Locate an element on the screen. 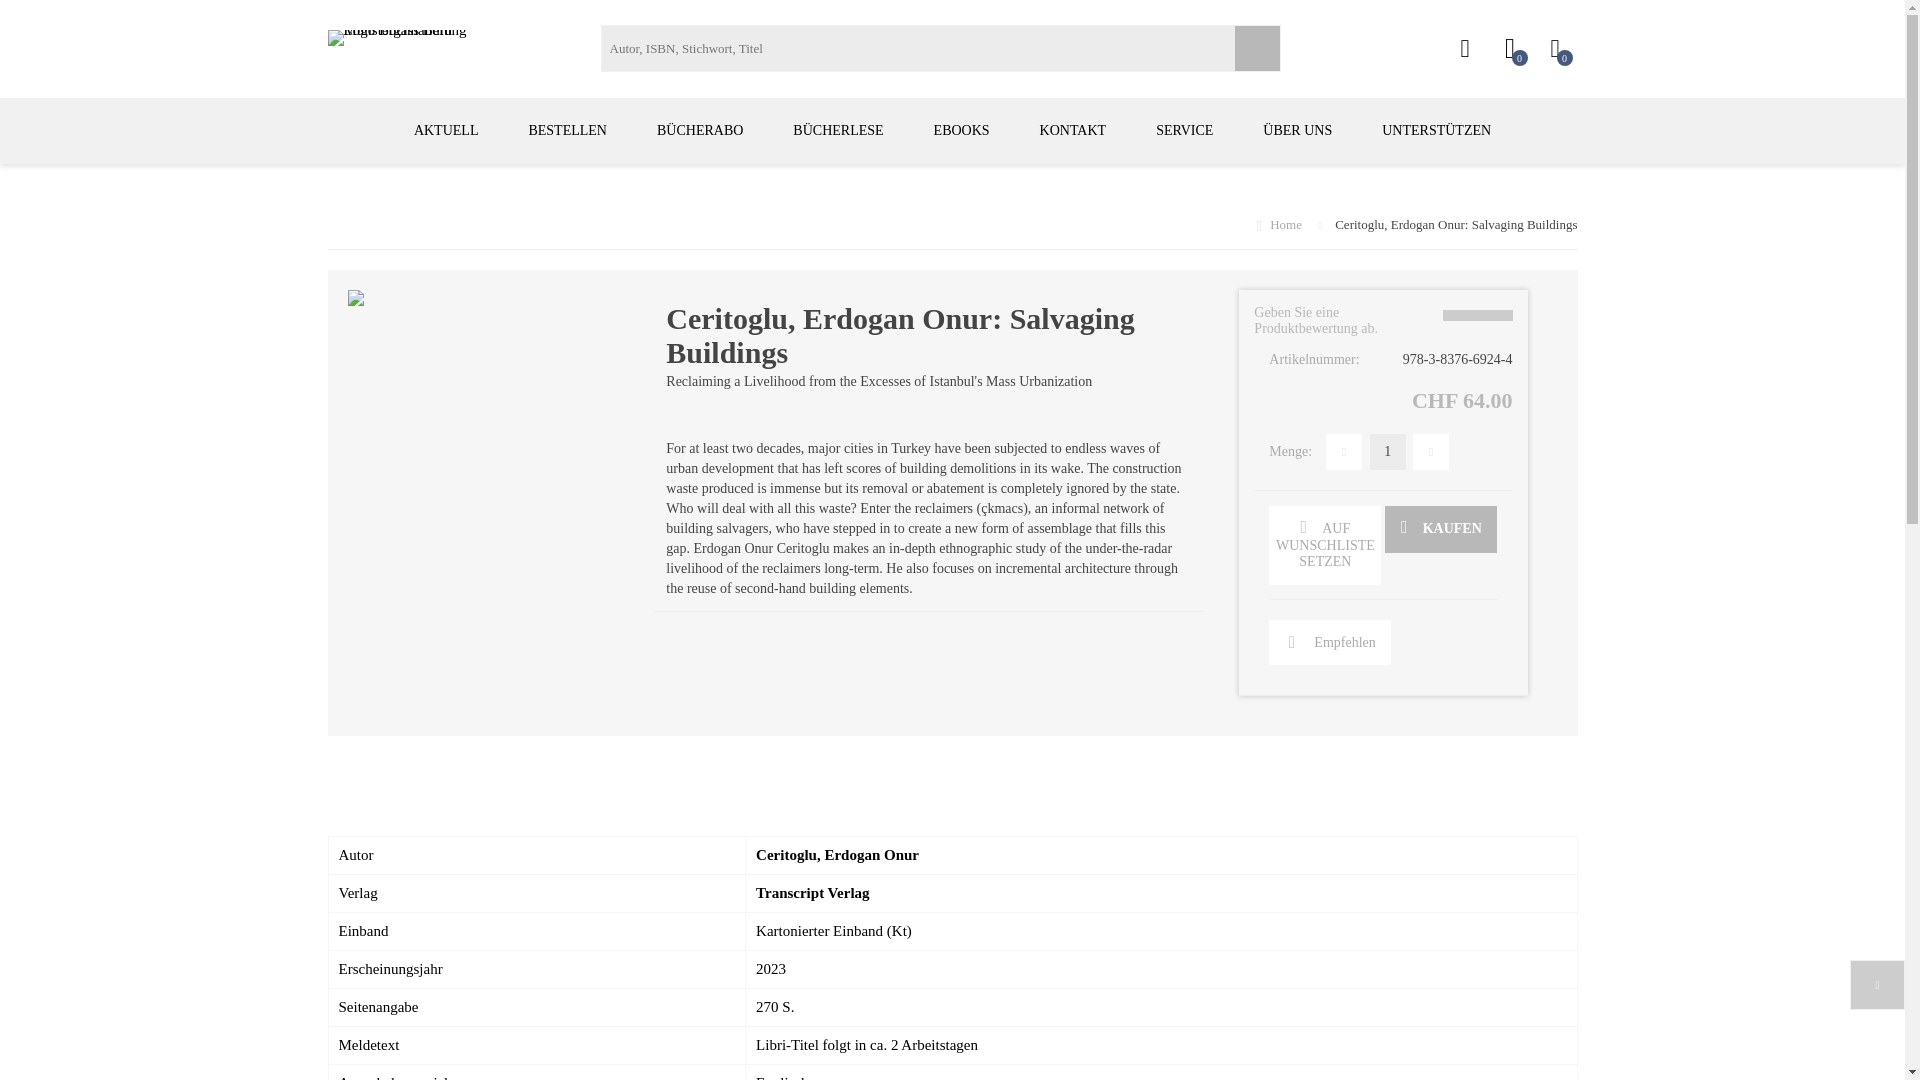  Suchen is located at coordinates (1256, 48).